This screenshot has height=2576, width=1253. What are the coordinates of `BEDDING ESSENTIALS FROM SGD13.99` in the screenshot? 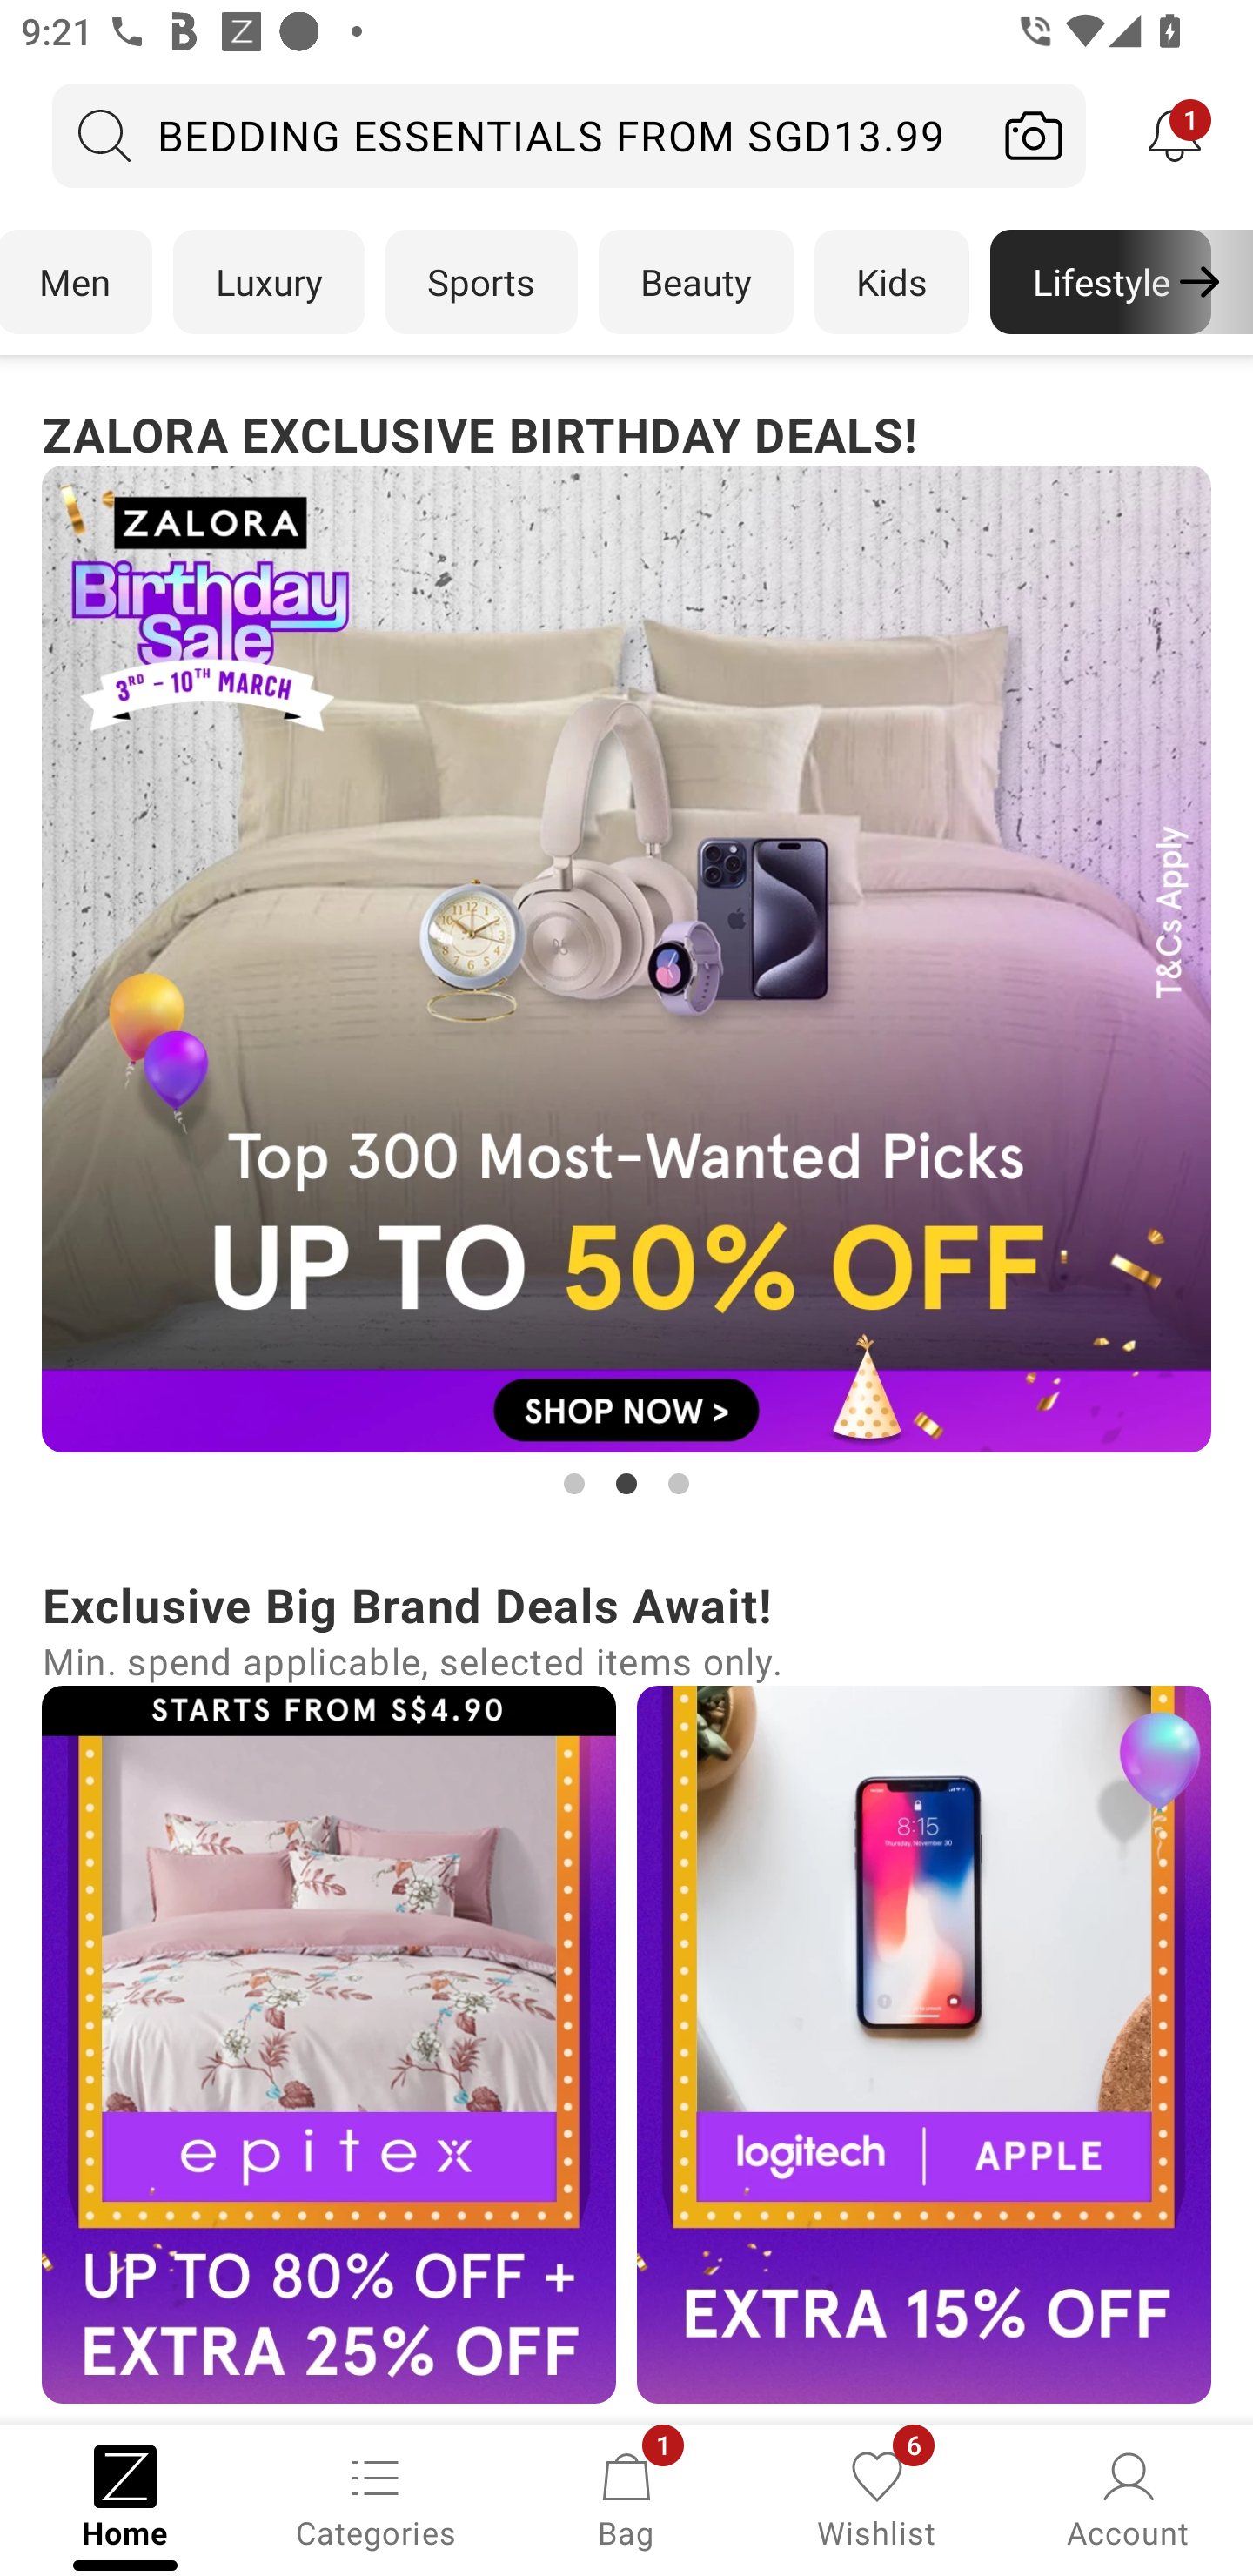 It's located at (517, 135).